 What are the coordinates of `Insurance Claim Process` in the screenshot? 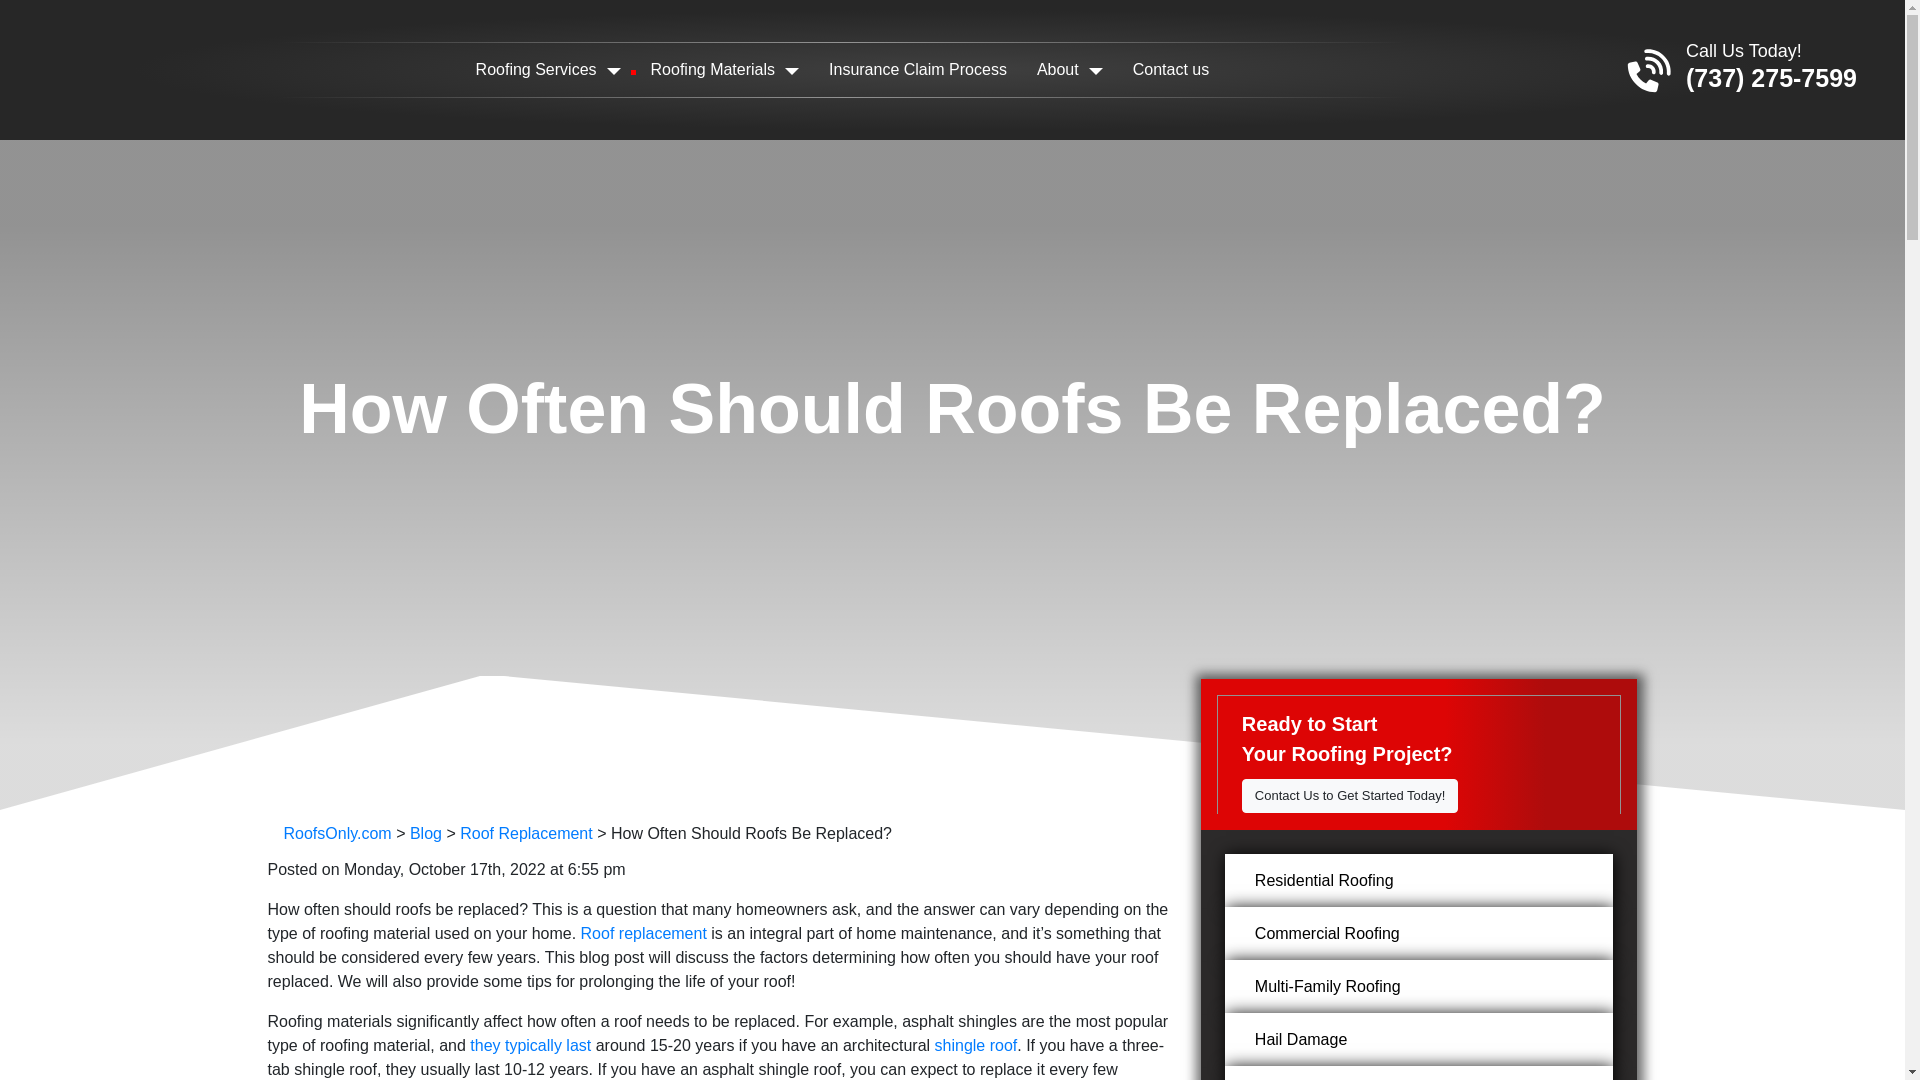 It's located at (918, 68).